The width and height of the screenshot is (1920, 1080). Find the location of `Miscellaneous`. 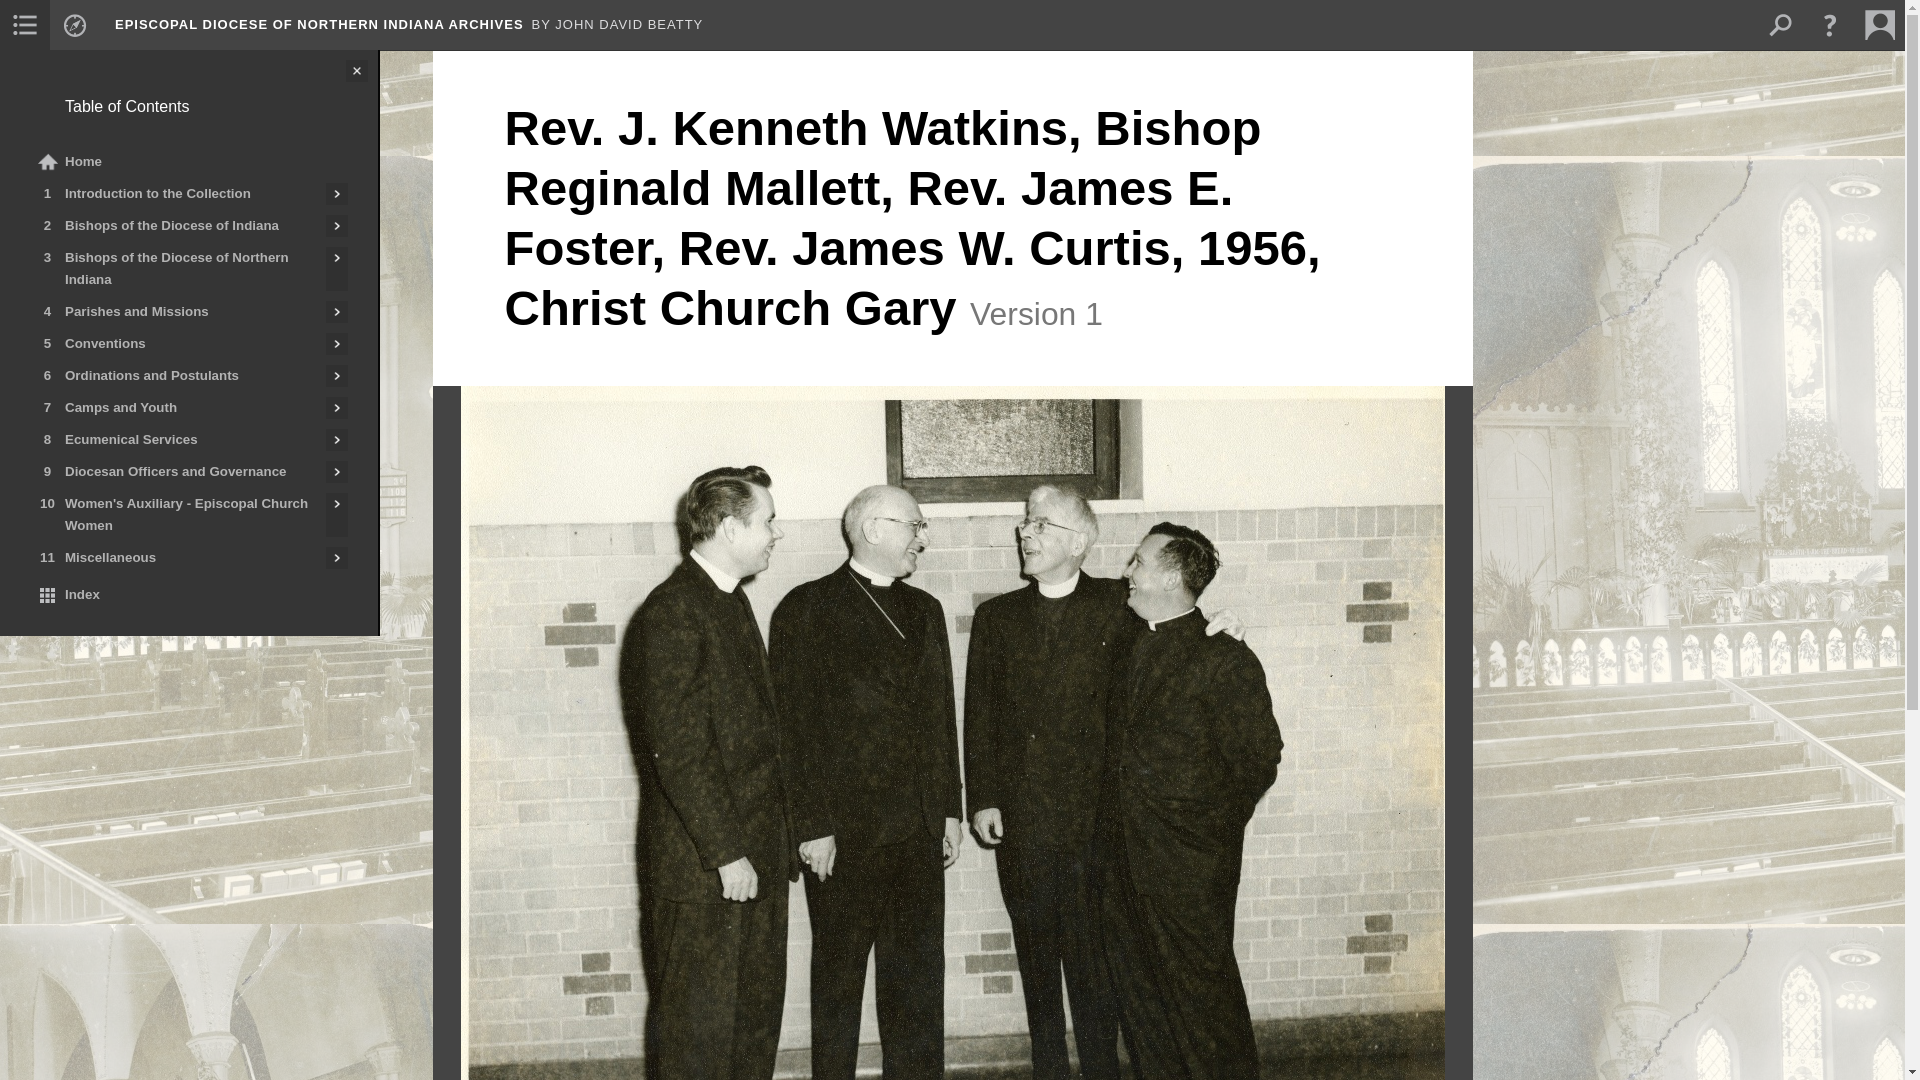

Miscellaneous is located at coordinates (175, 558).